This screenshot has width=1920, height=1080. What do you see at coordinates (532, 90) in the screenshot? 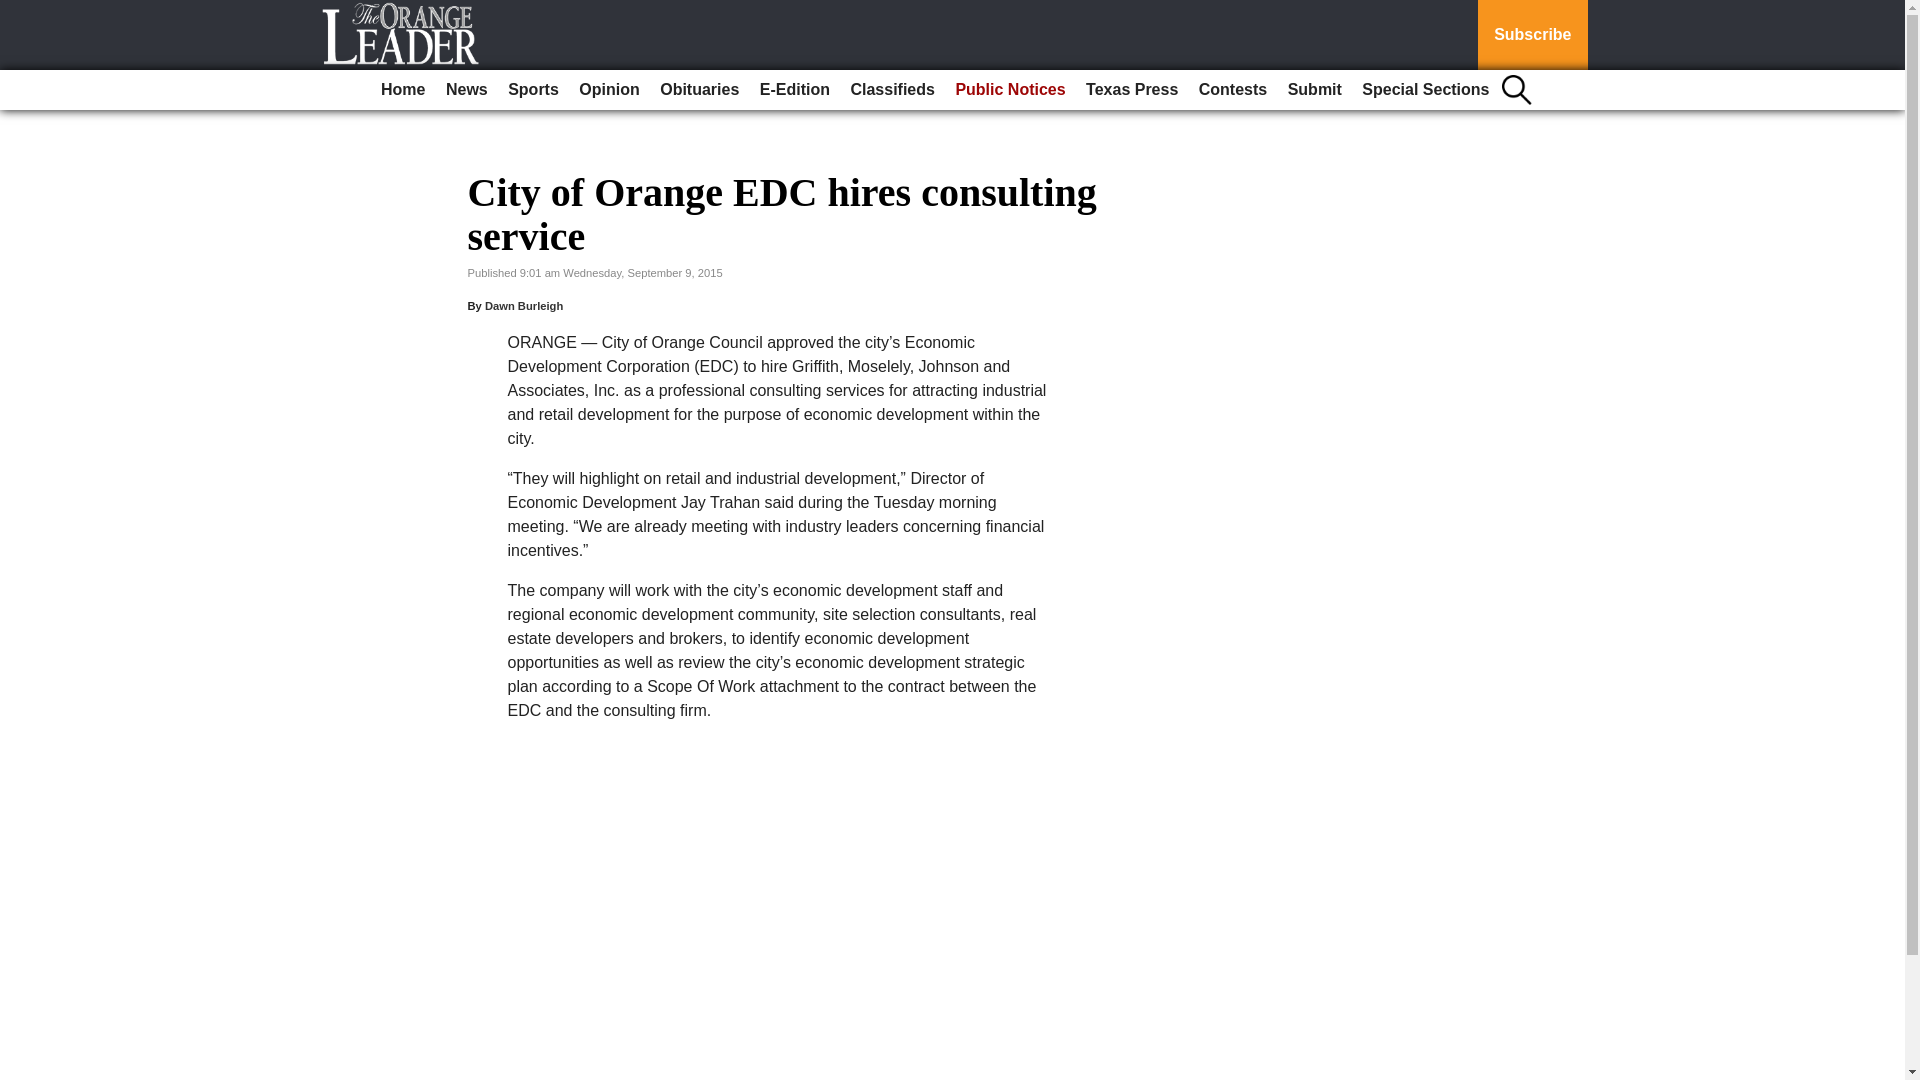
I see `Sports` at bounding box center [532, 90].